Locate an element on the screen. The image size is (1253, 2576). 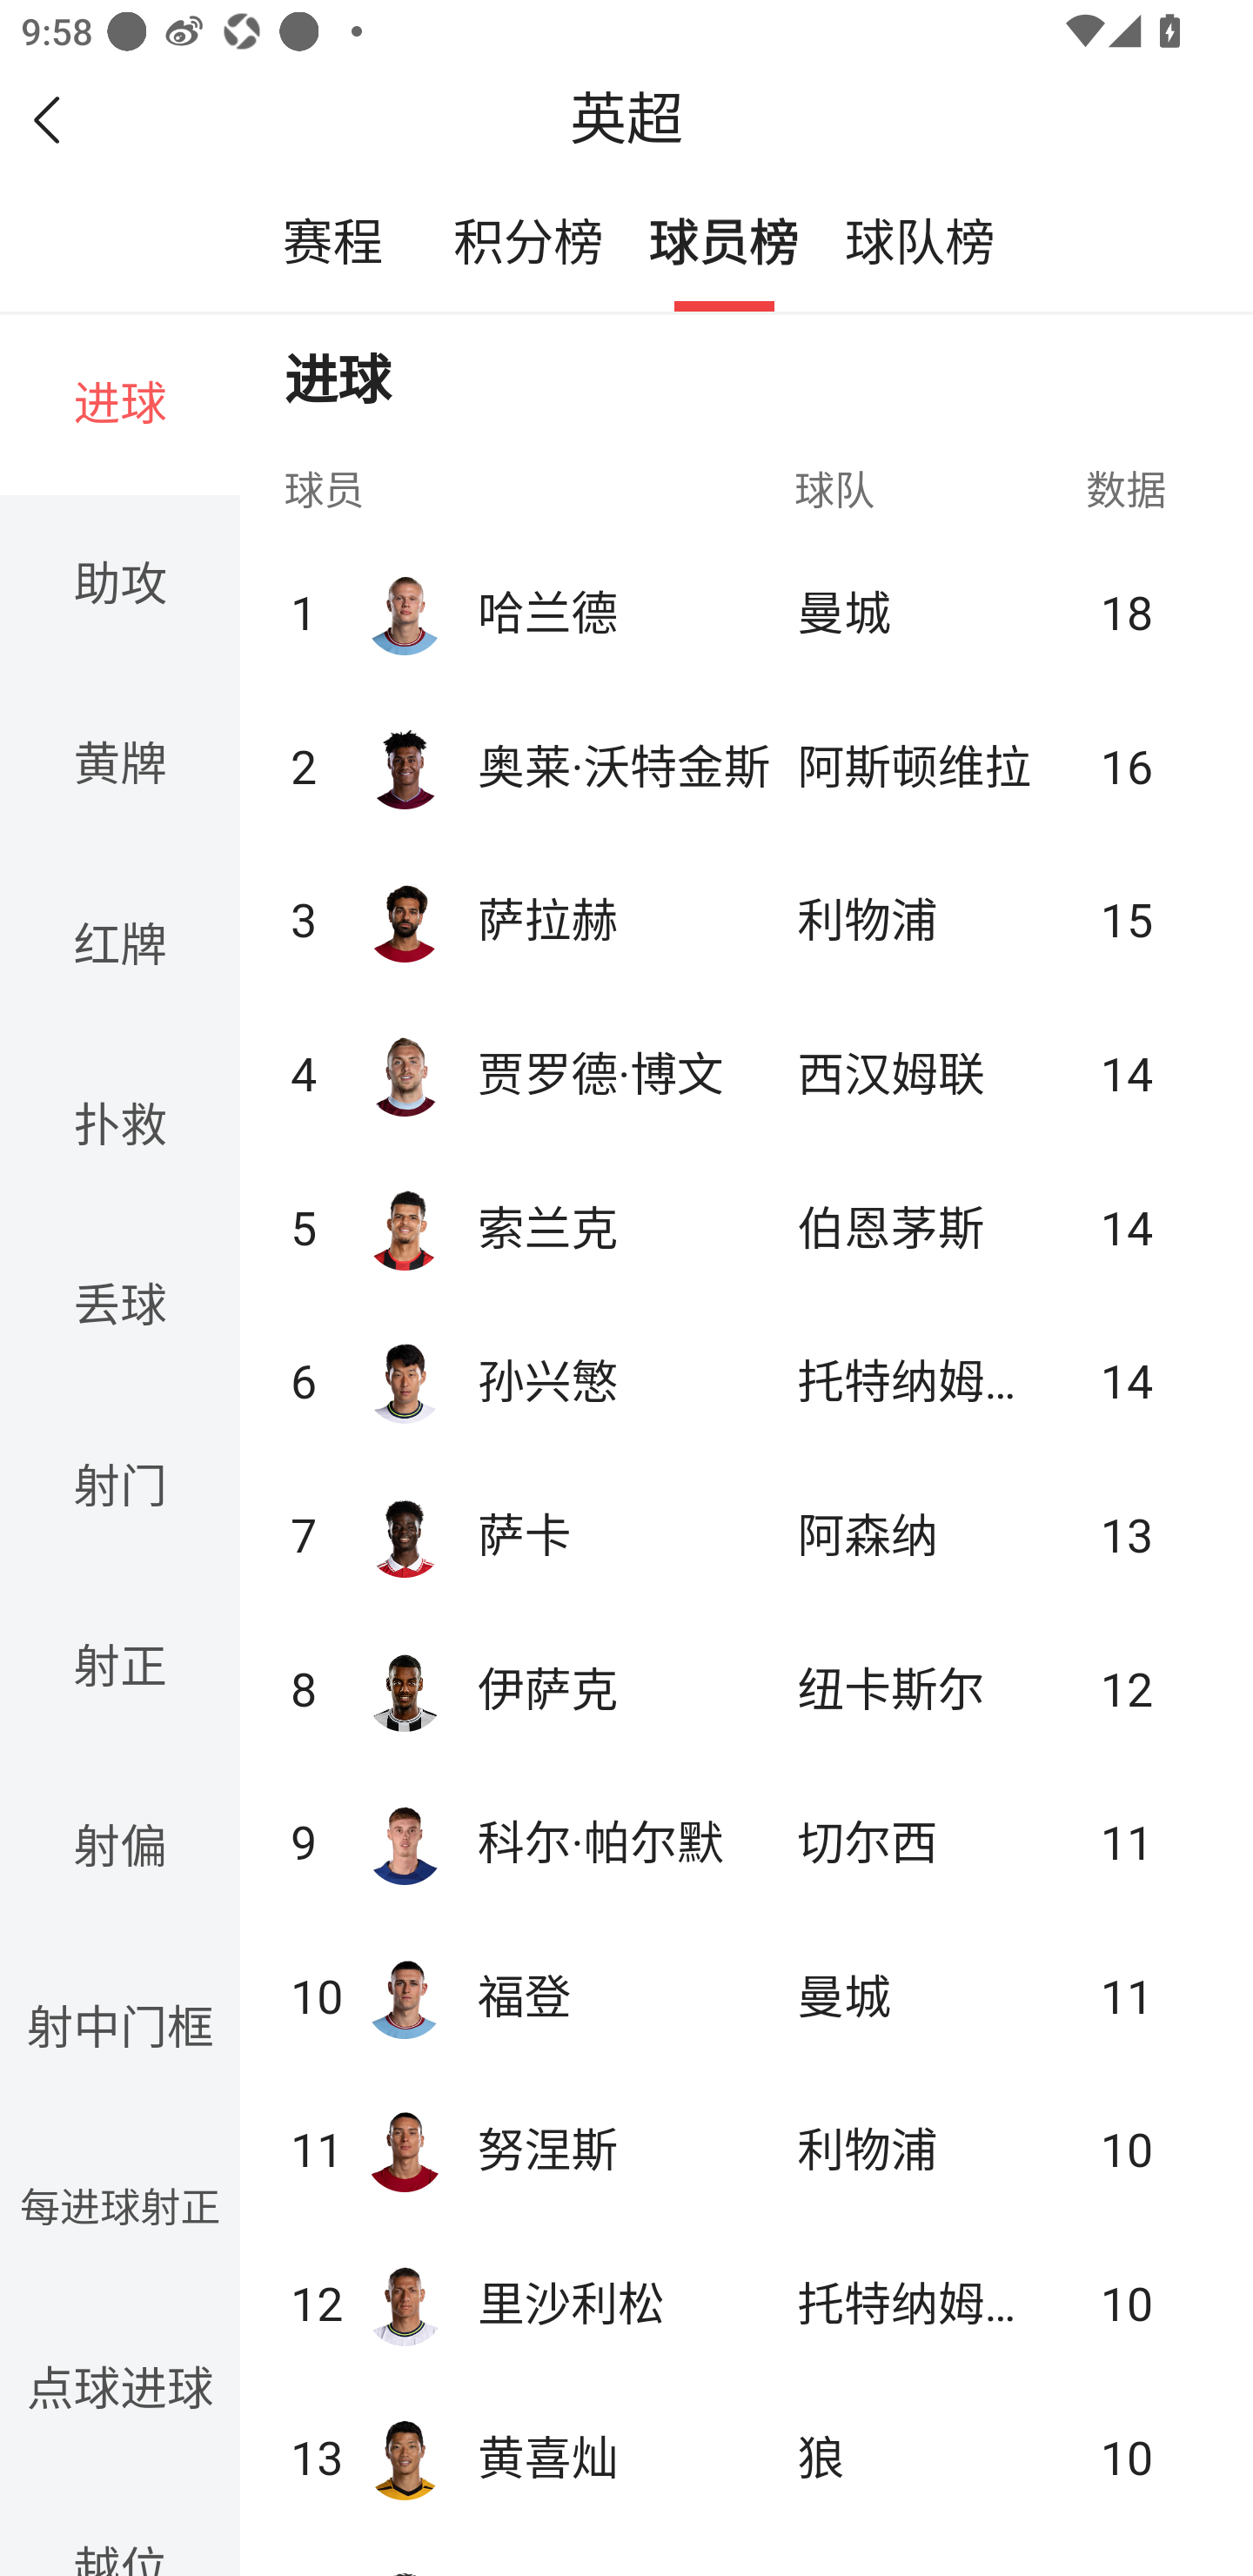
1 哈兰德 曼城 18 is located at coordinates (742, 611).